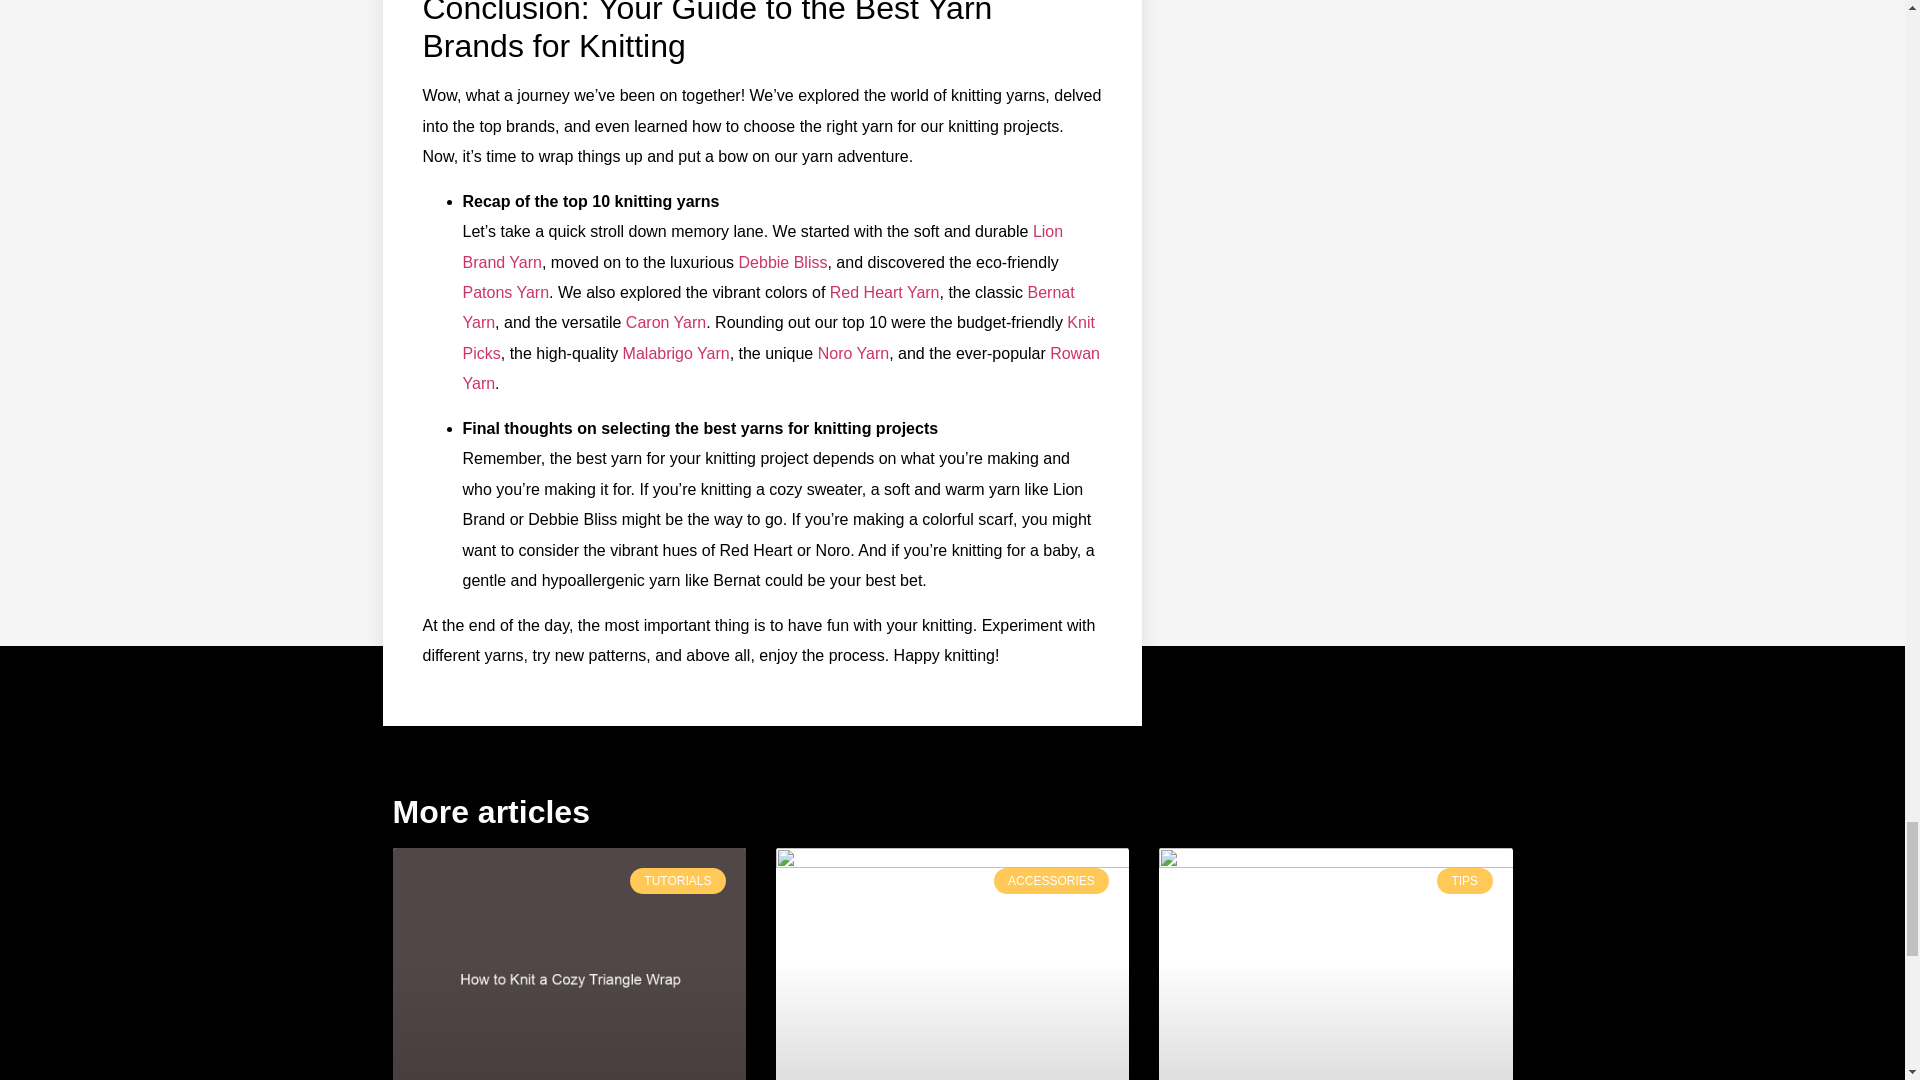 The image size is (1920, 1080). I want to click on Lion Brand Yarn, so click(762, 246).